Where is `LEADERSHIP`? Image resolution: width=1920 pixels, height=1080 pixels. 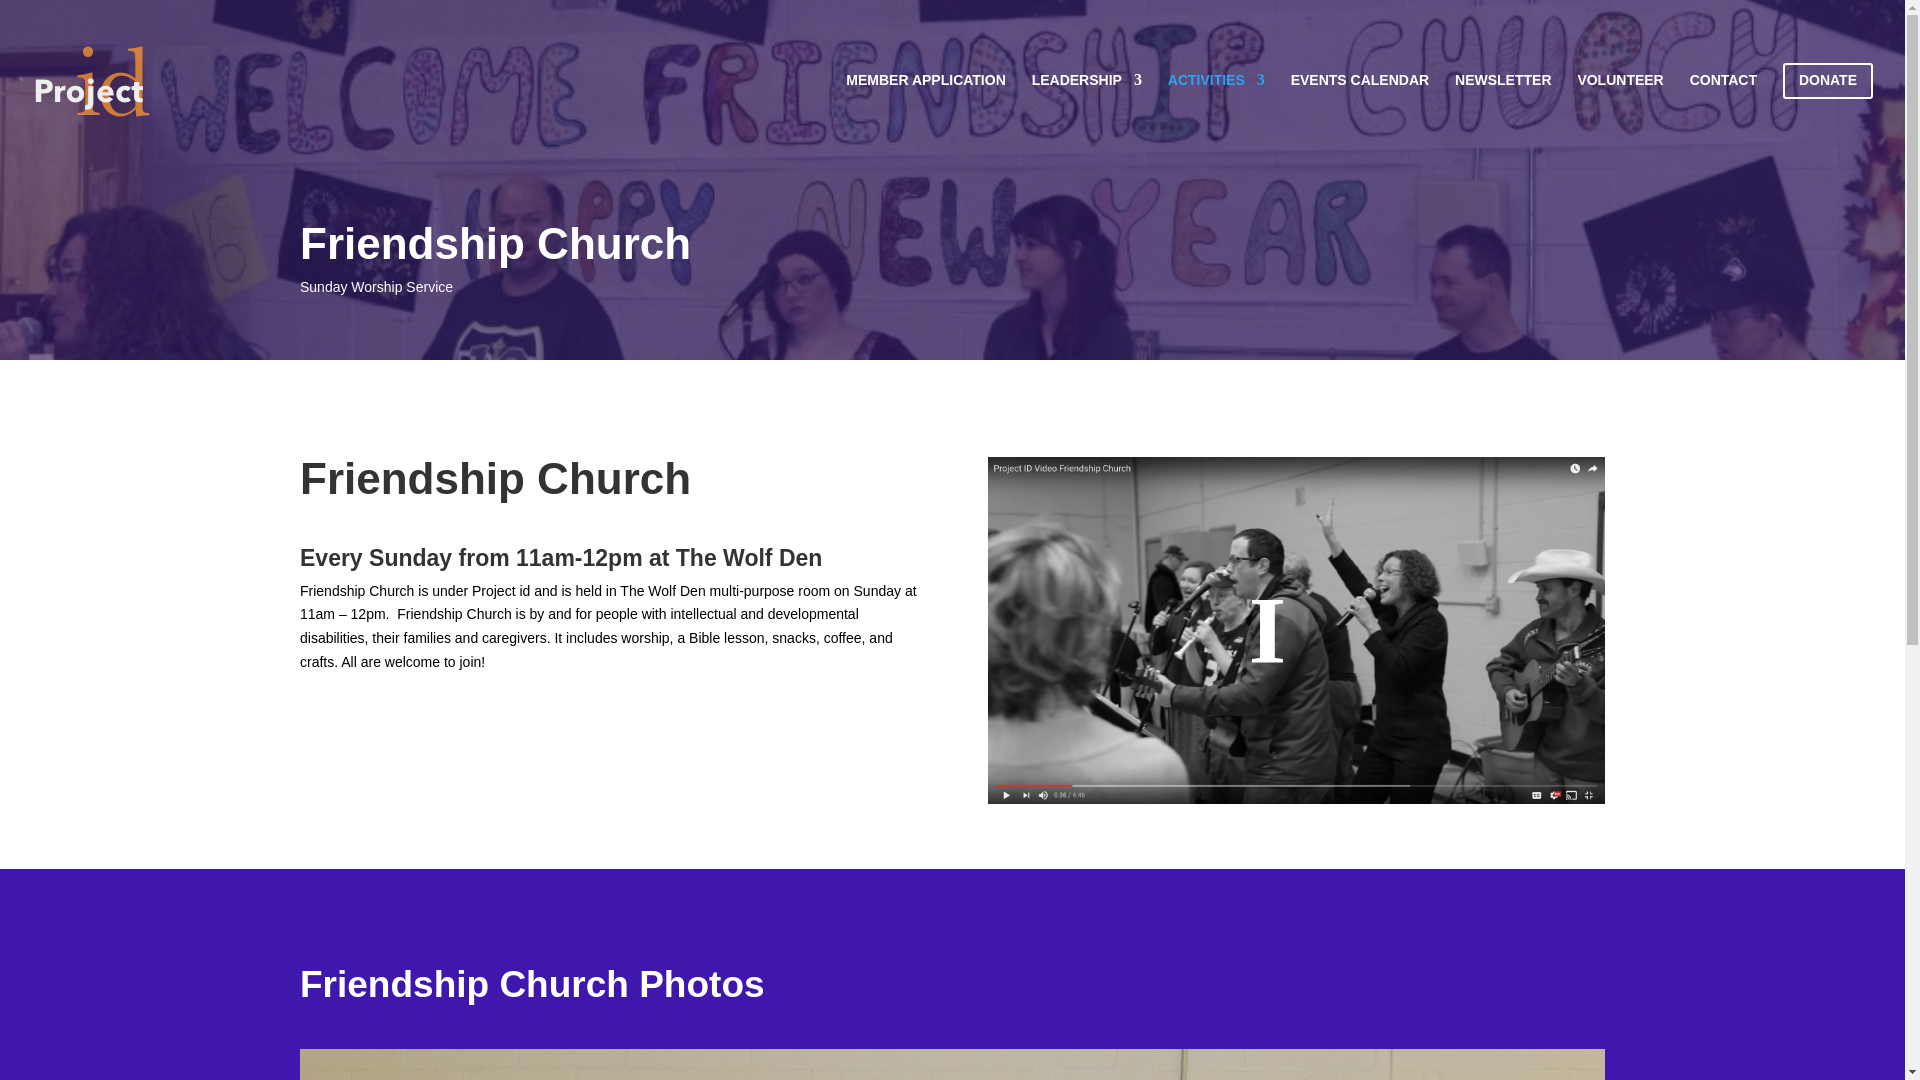
LEADERSHIP is located at coordinates (1087, 112).